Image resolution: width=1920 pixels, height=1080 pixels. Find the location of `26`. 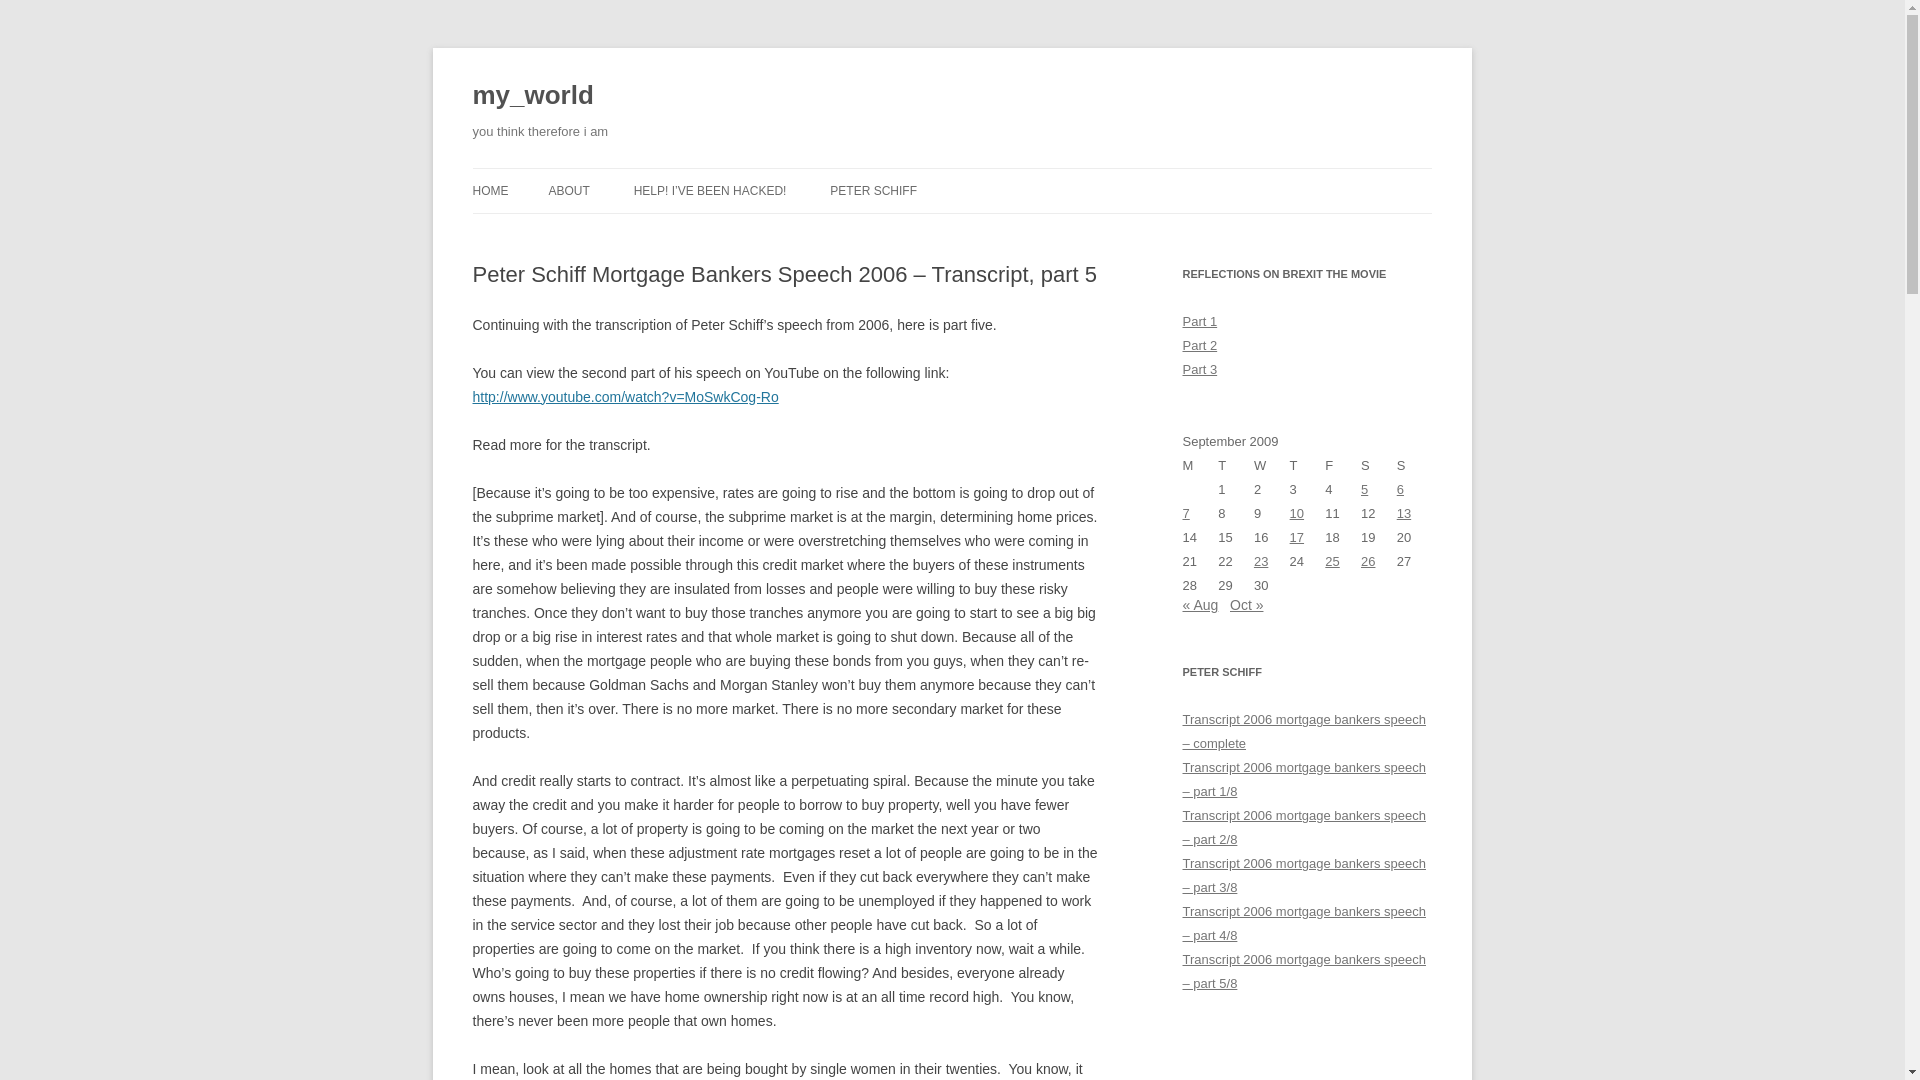

26 is located at coordinates (1368, 562).